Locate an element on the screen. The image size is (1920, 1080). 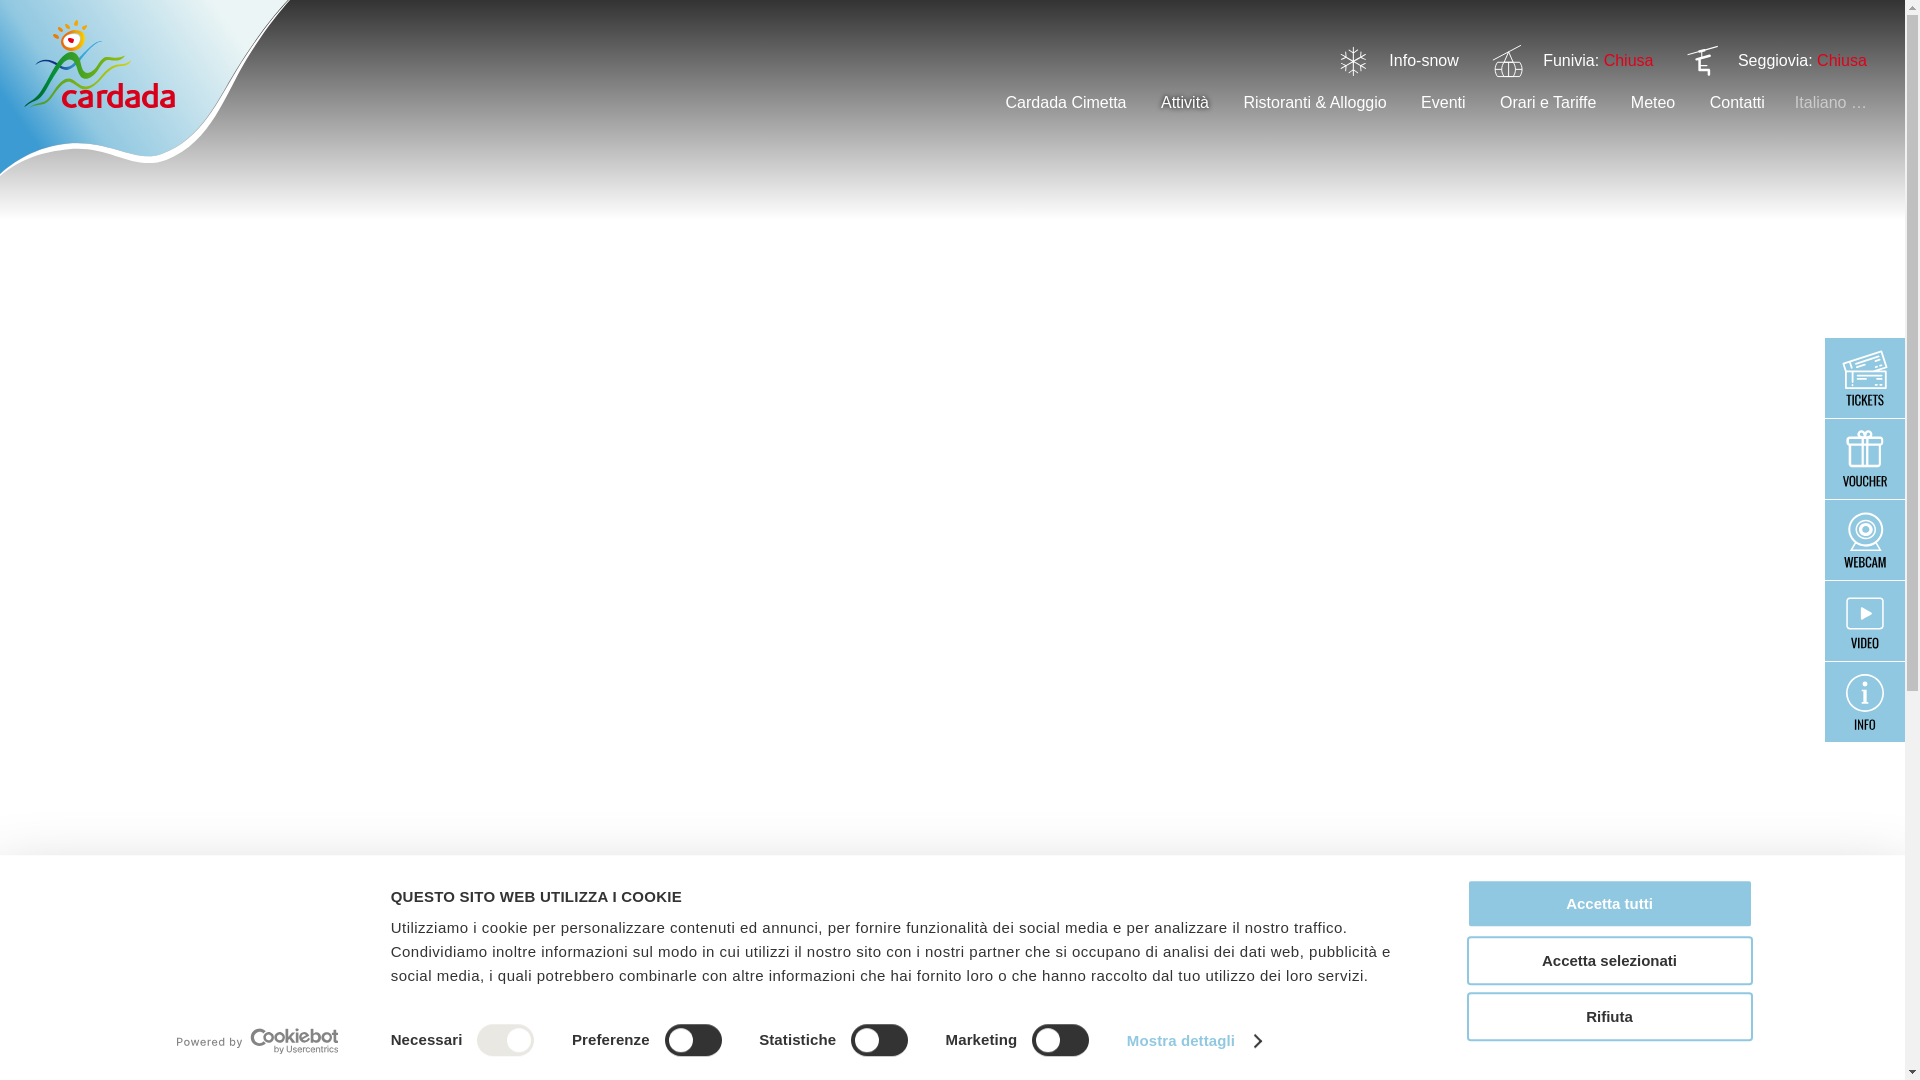
Escursionismo is located at coordinates (892, 944).